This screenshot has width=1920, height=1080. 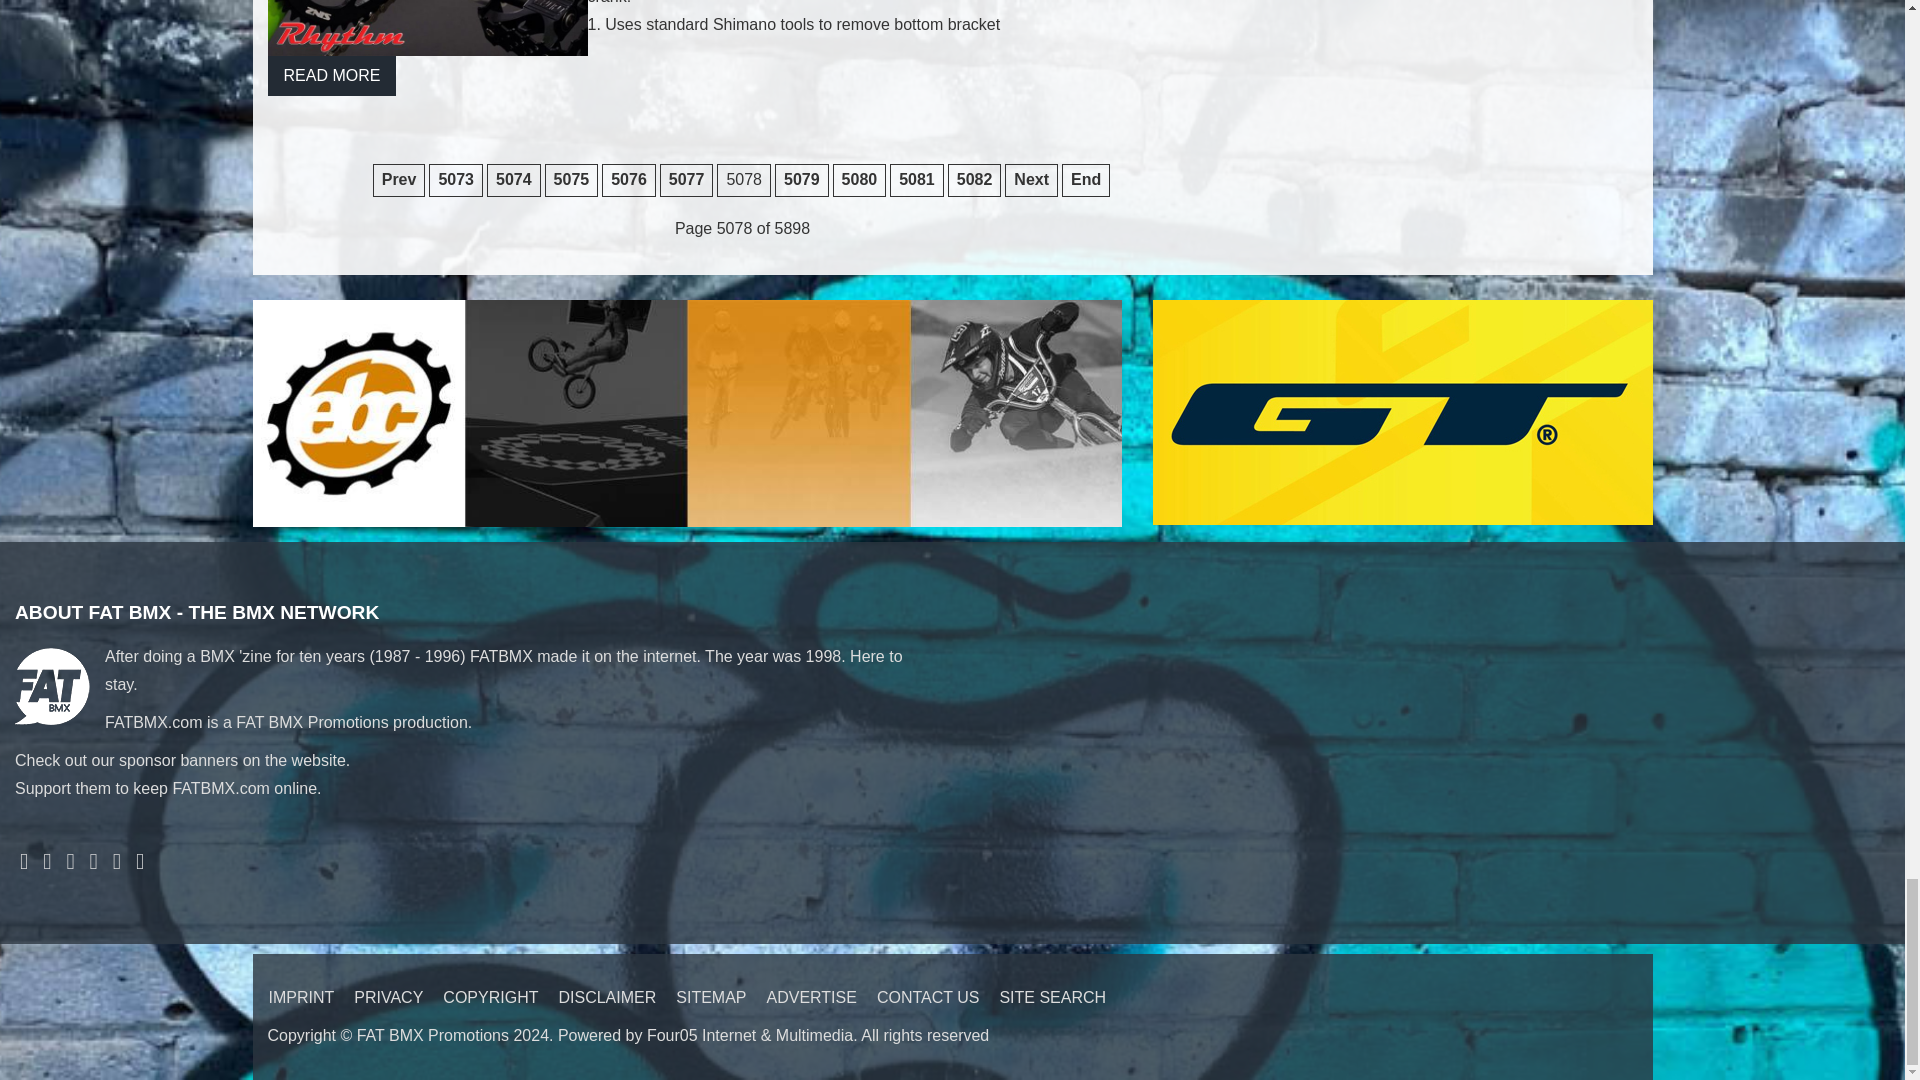 What do you see at coordinates (572, 180) in the screenshot?
I see `5075` at bounding box center [572, 180].